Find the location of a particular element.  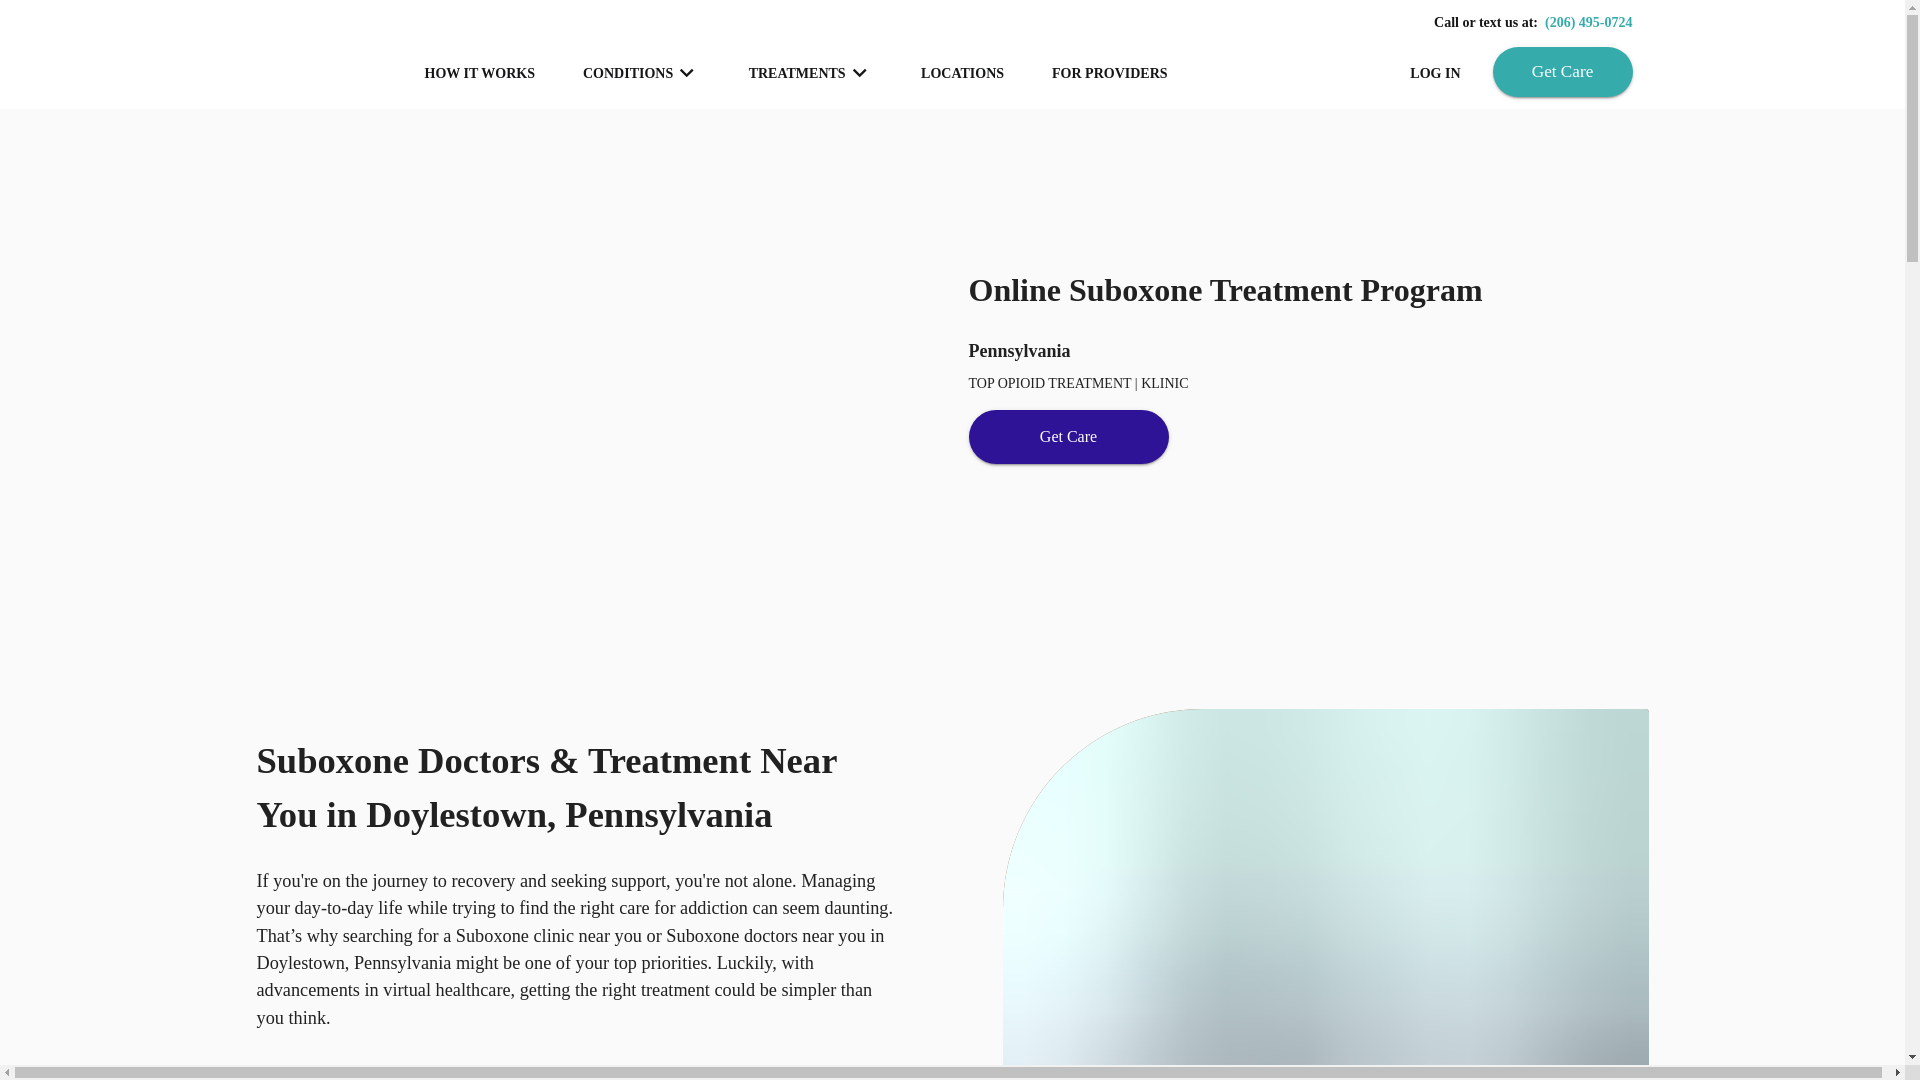

HOW IT WORKS is located at coordinates (478, 72).